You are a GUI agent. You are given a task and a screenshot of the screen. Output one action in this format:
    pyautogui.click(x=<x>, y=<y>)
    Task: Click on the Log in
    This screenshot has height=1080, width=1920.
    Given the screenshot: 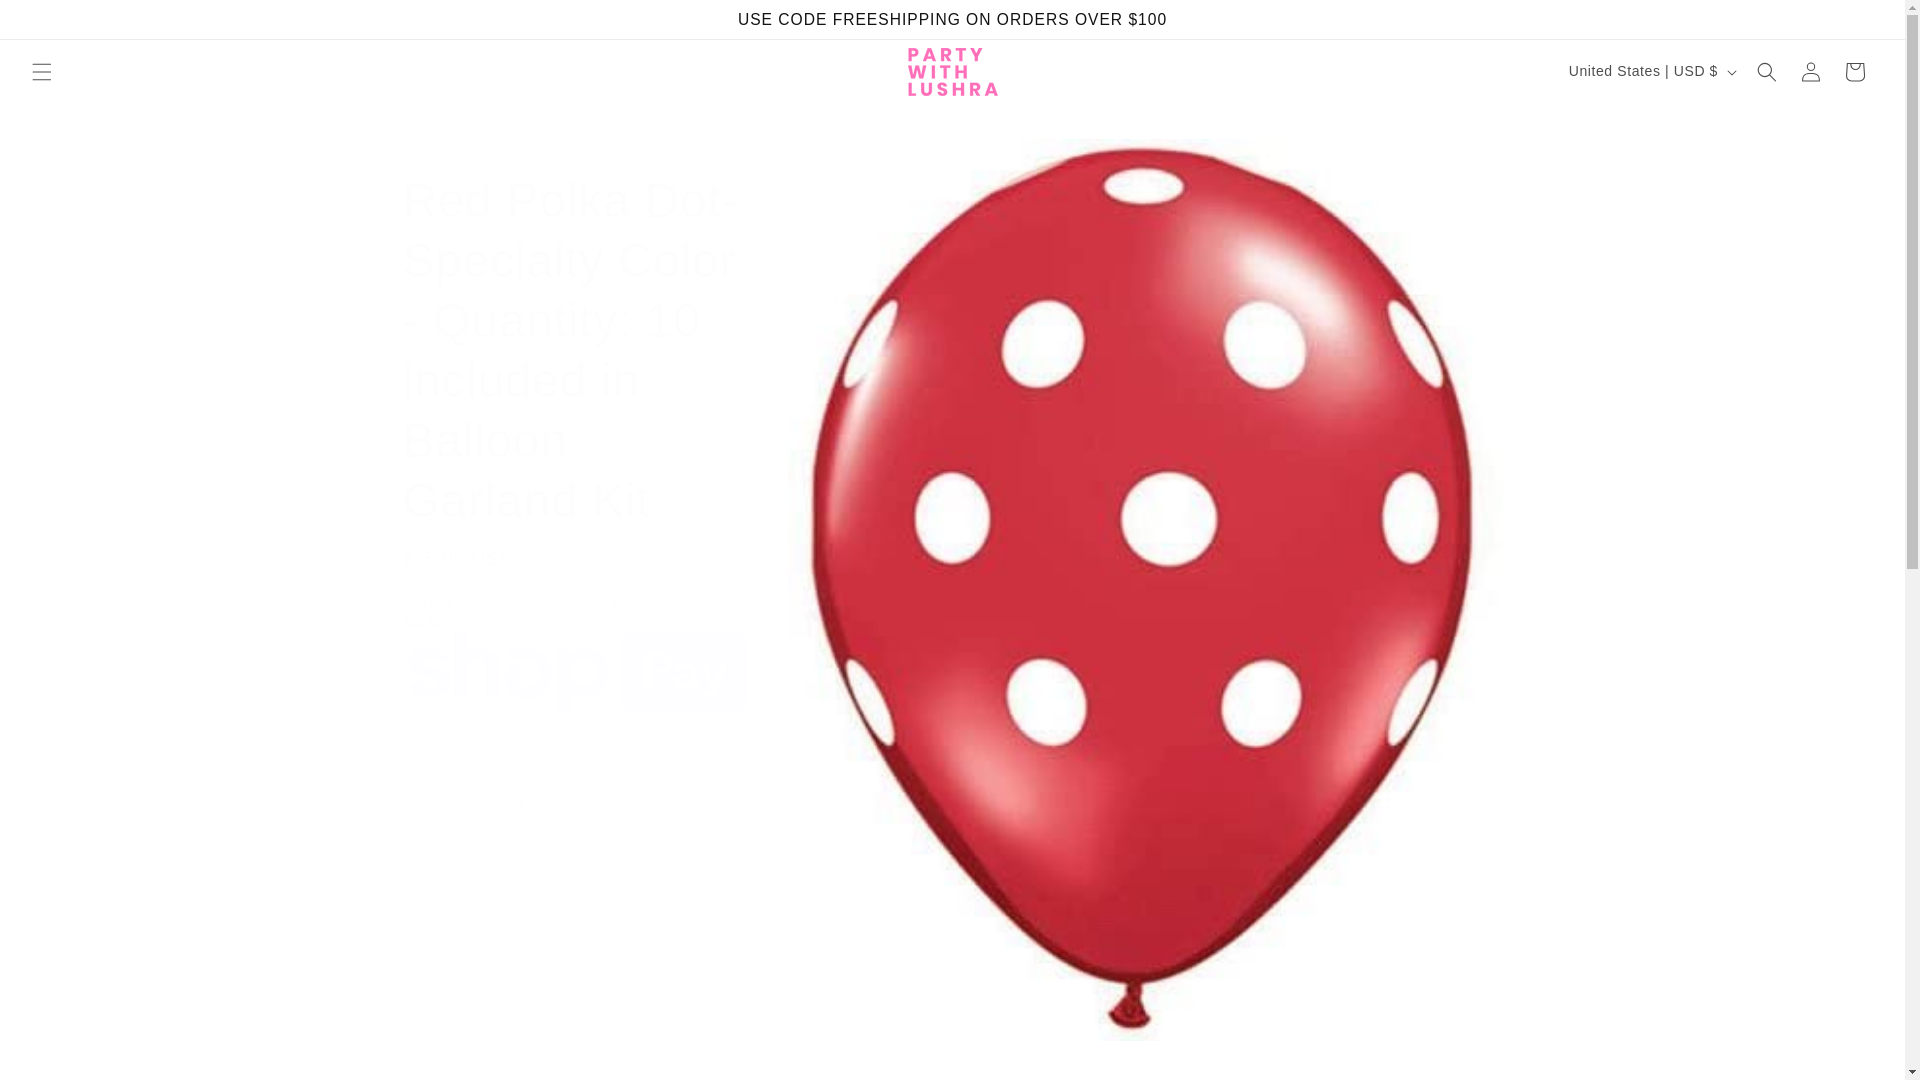 What is the action you would take?
    pyautogui.click(x=1811, y=71)
    